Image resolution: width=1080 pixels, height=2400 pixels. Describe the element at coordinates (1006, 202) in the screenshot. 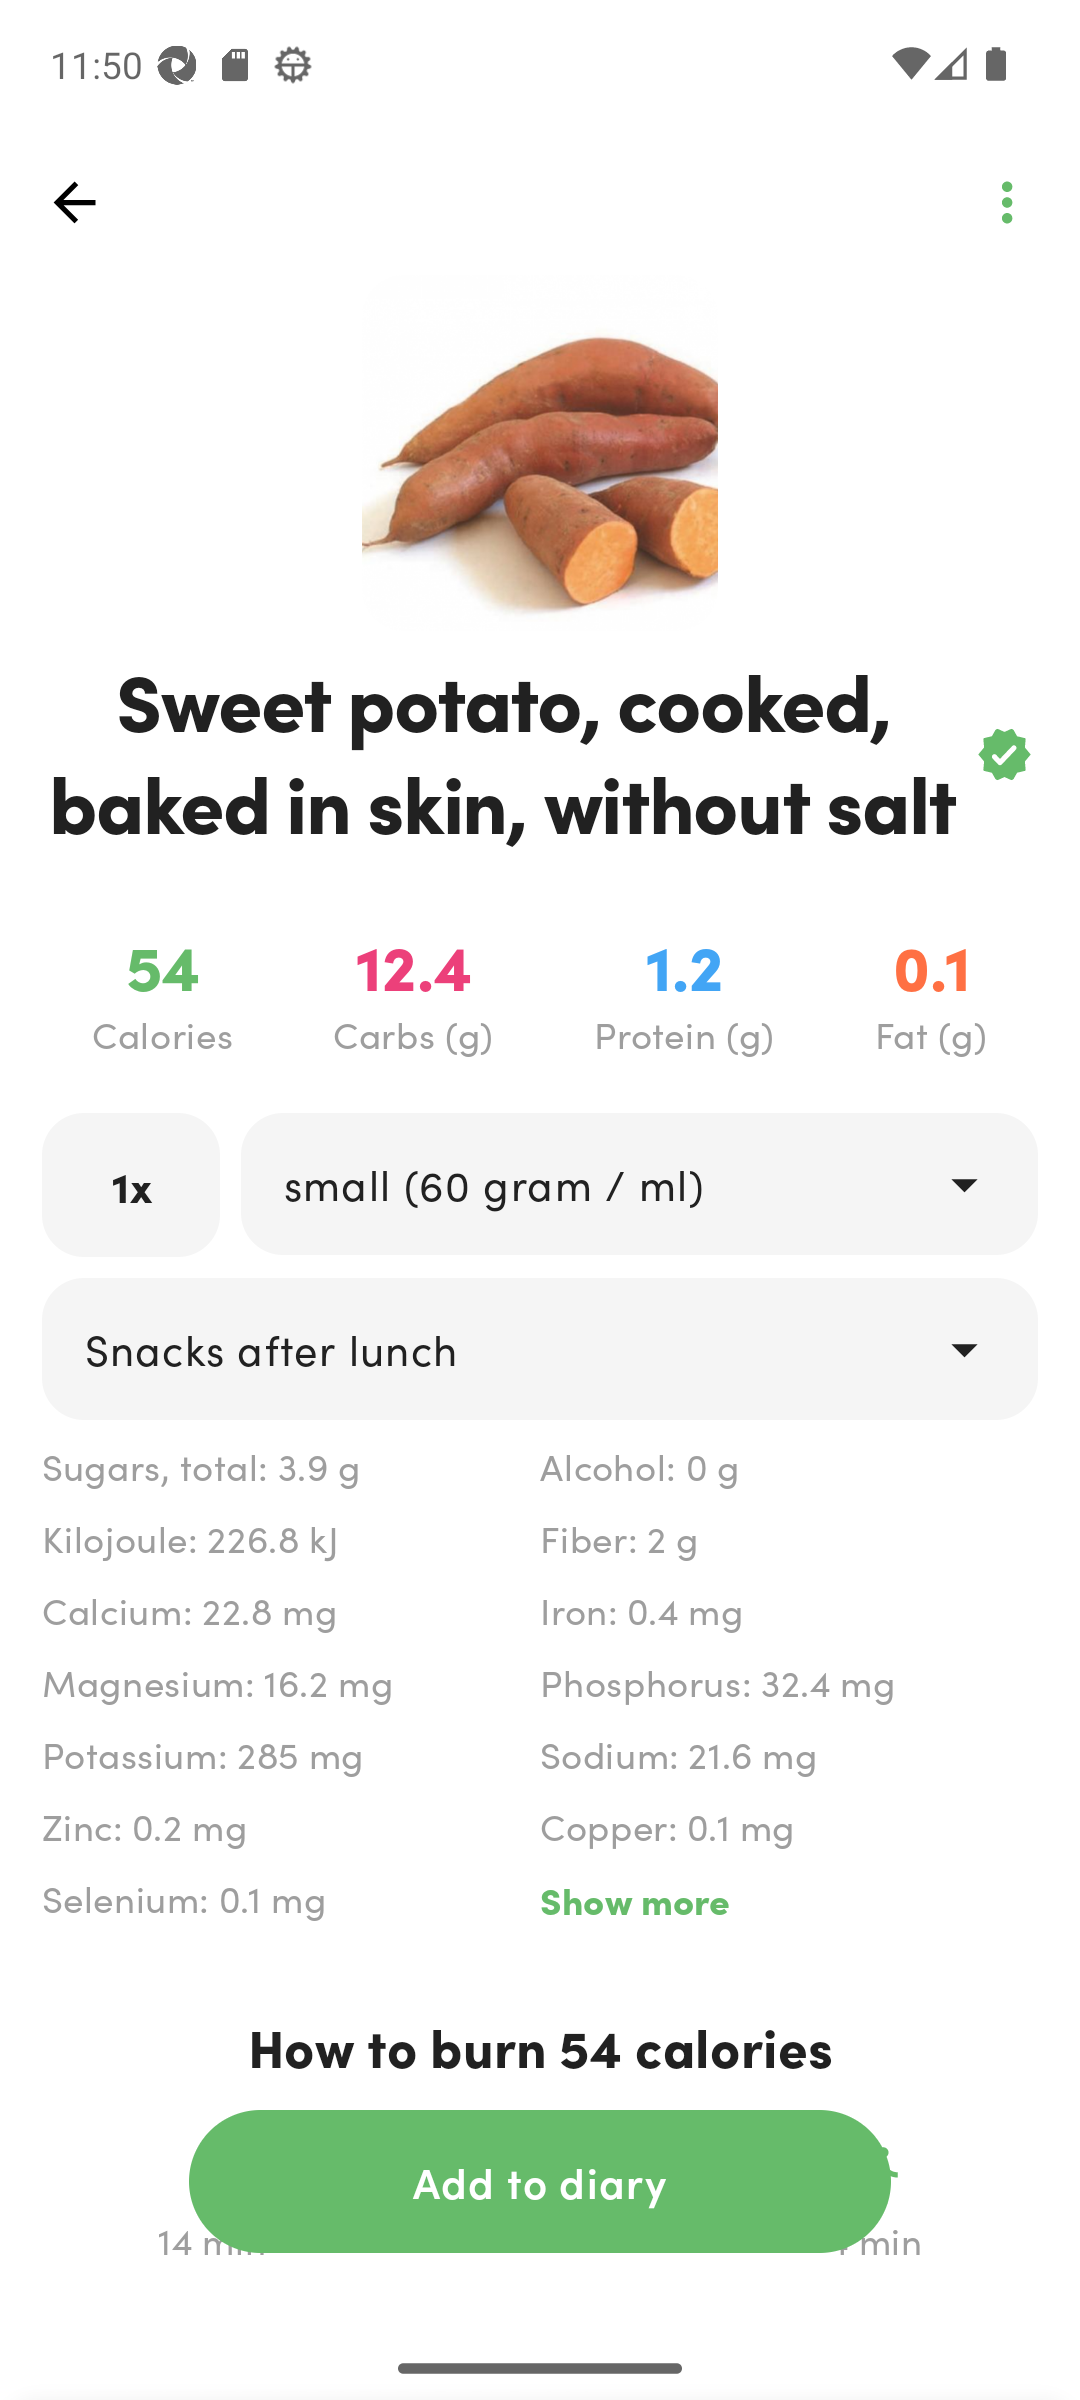

I see `top_left_action` at that location.